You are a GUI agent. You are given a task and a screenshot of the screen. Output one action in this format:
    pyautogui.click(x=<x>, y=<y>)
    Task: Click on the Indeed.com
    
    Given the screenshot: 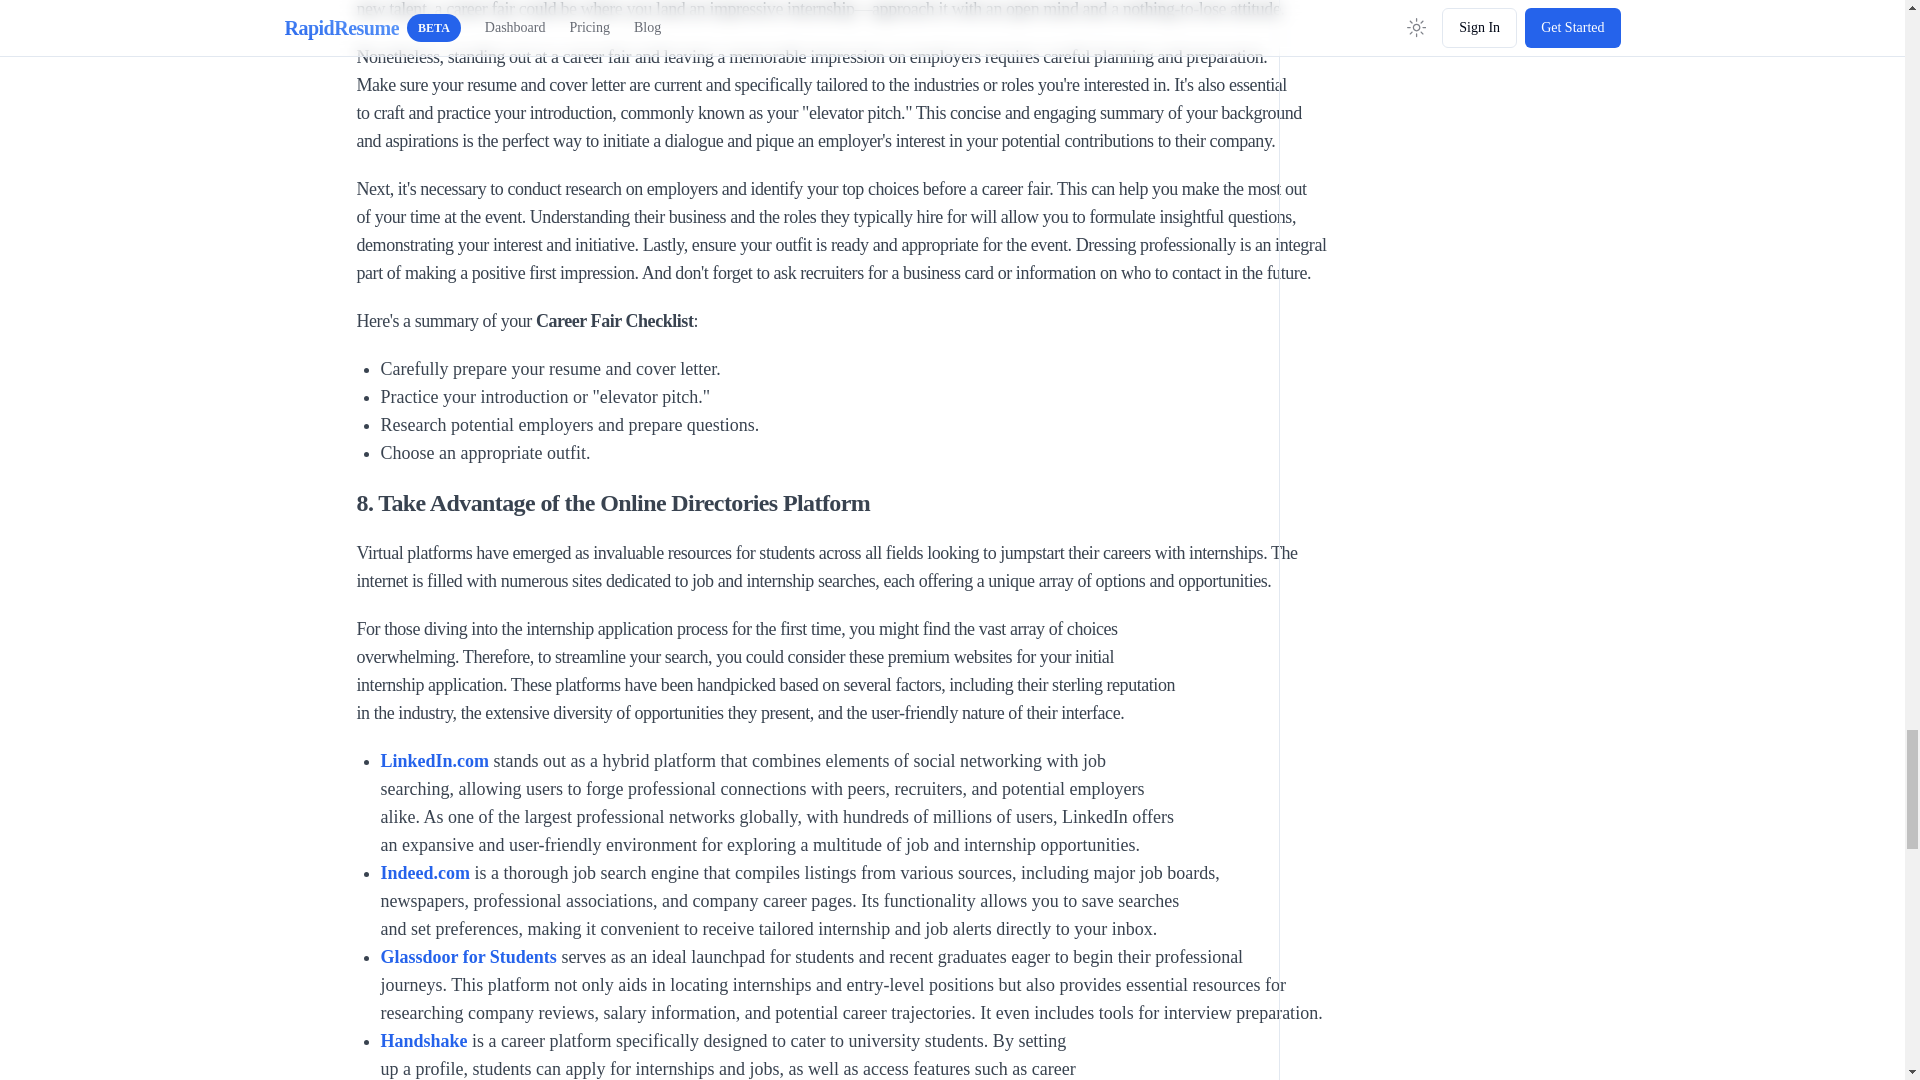 What is the action you would take?
    pyautogui.click(x=425, y=872)
    